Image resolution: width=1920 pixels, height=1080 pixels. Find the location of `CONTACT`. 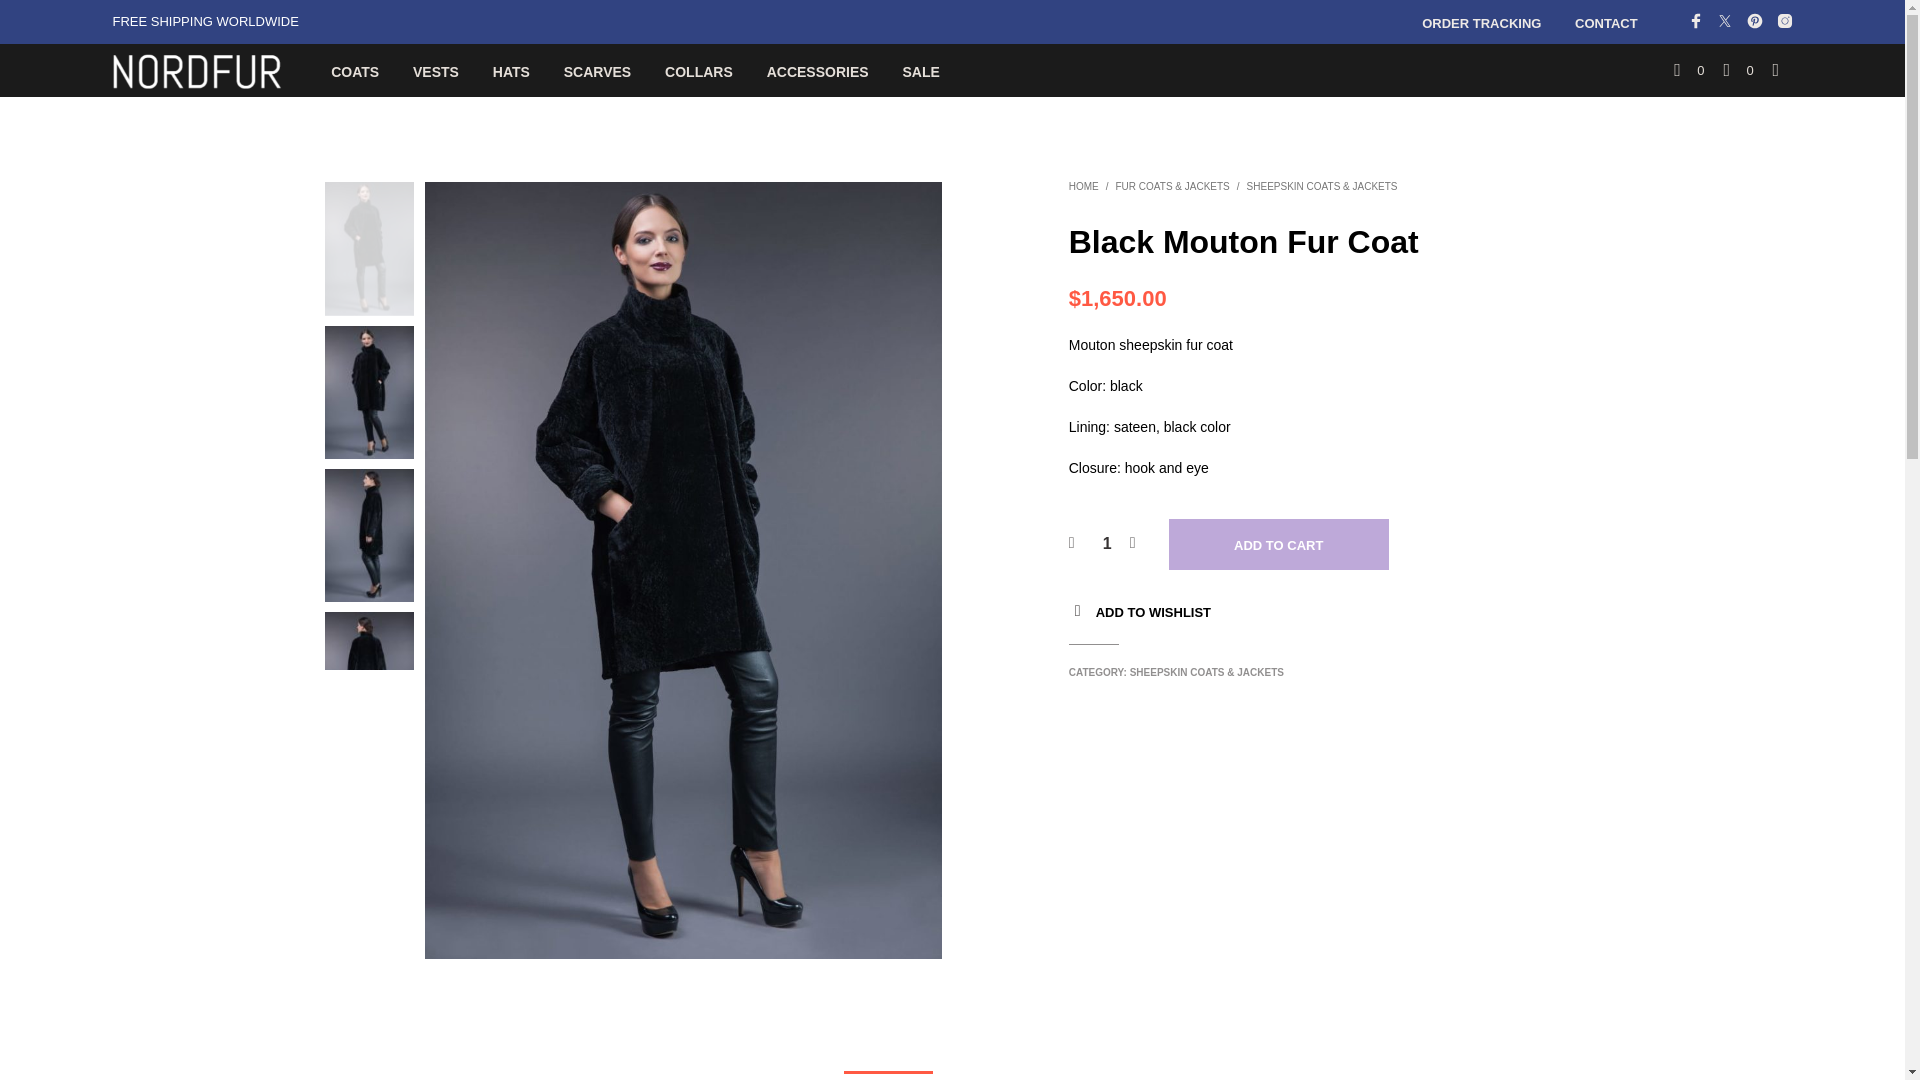

CONTACT is located at coordinates (1606, 24).